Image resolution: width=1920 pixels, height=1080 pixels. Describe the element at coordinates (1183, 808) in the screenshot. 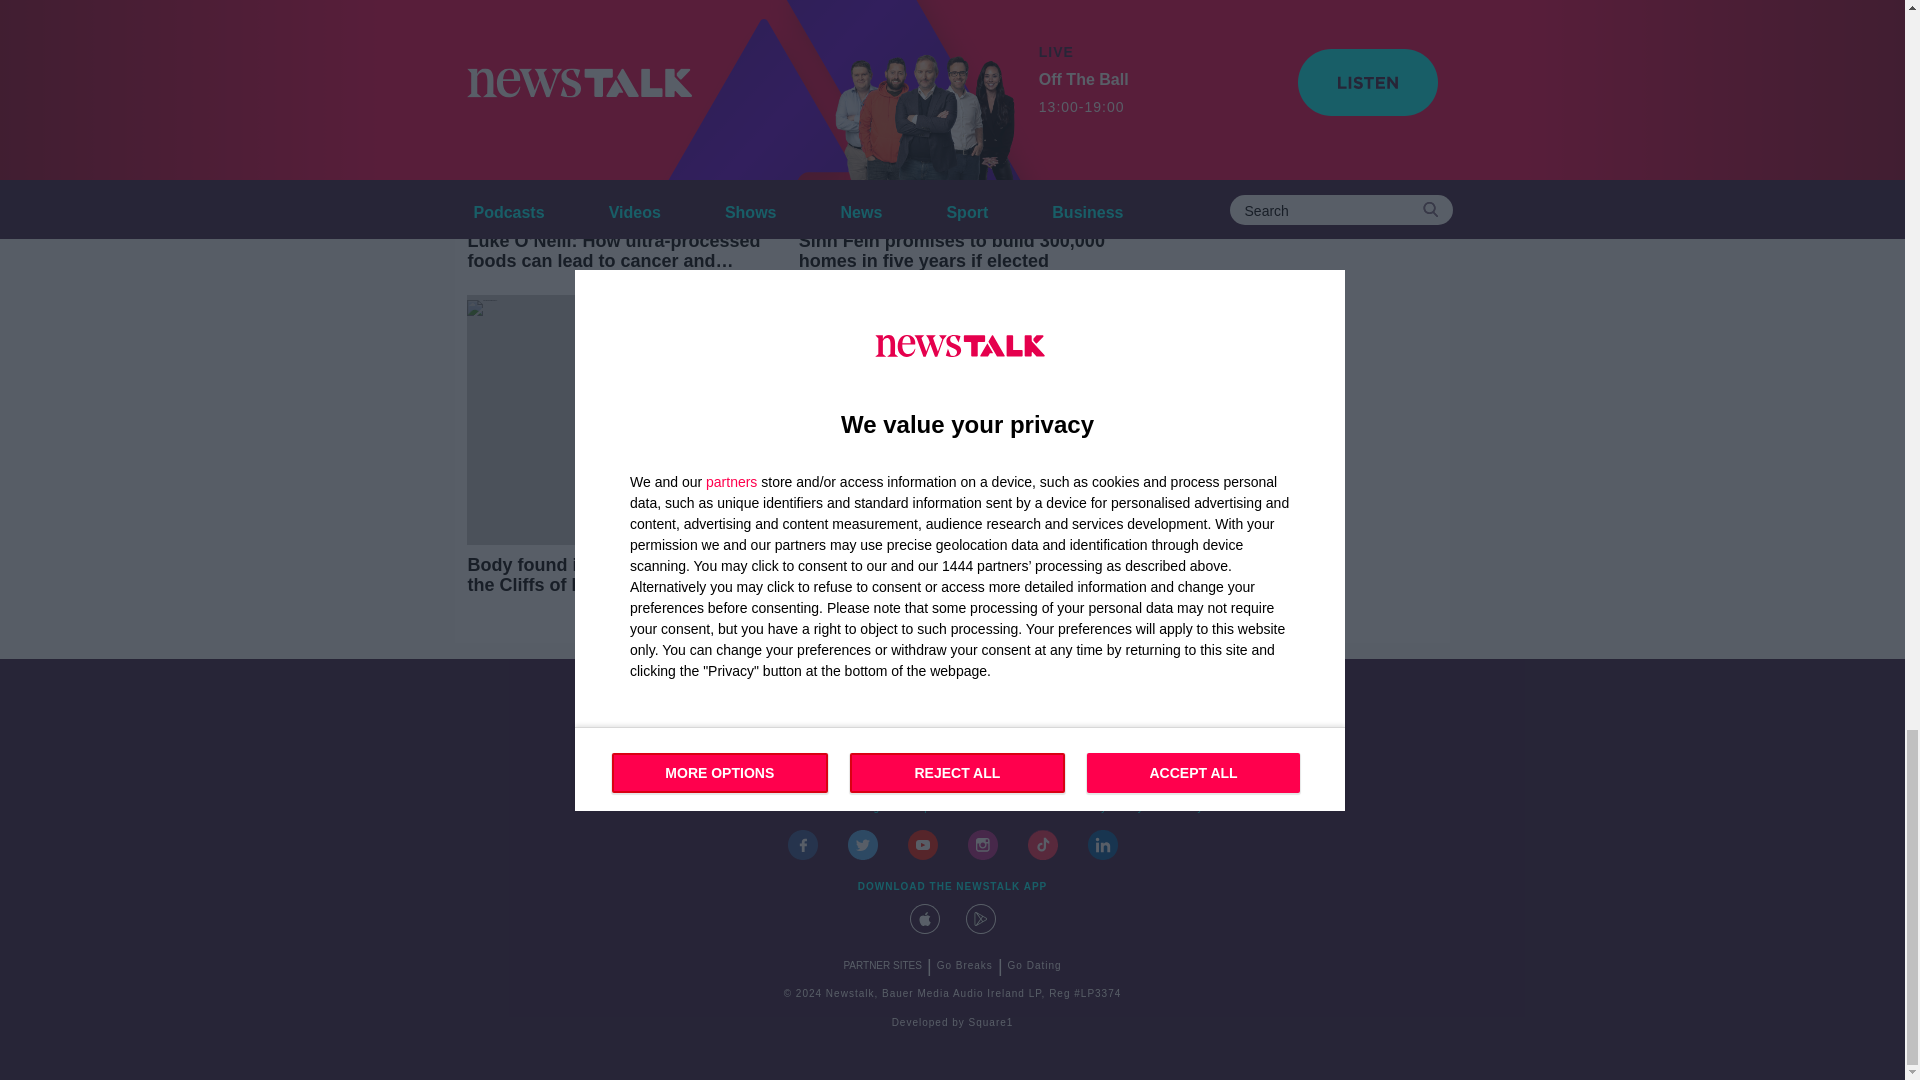

I see `Privacy` at that location.